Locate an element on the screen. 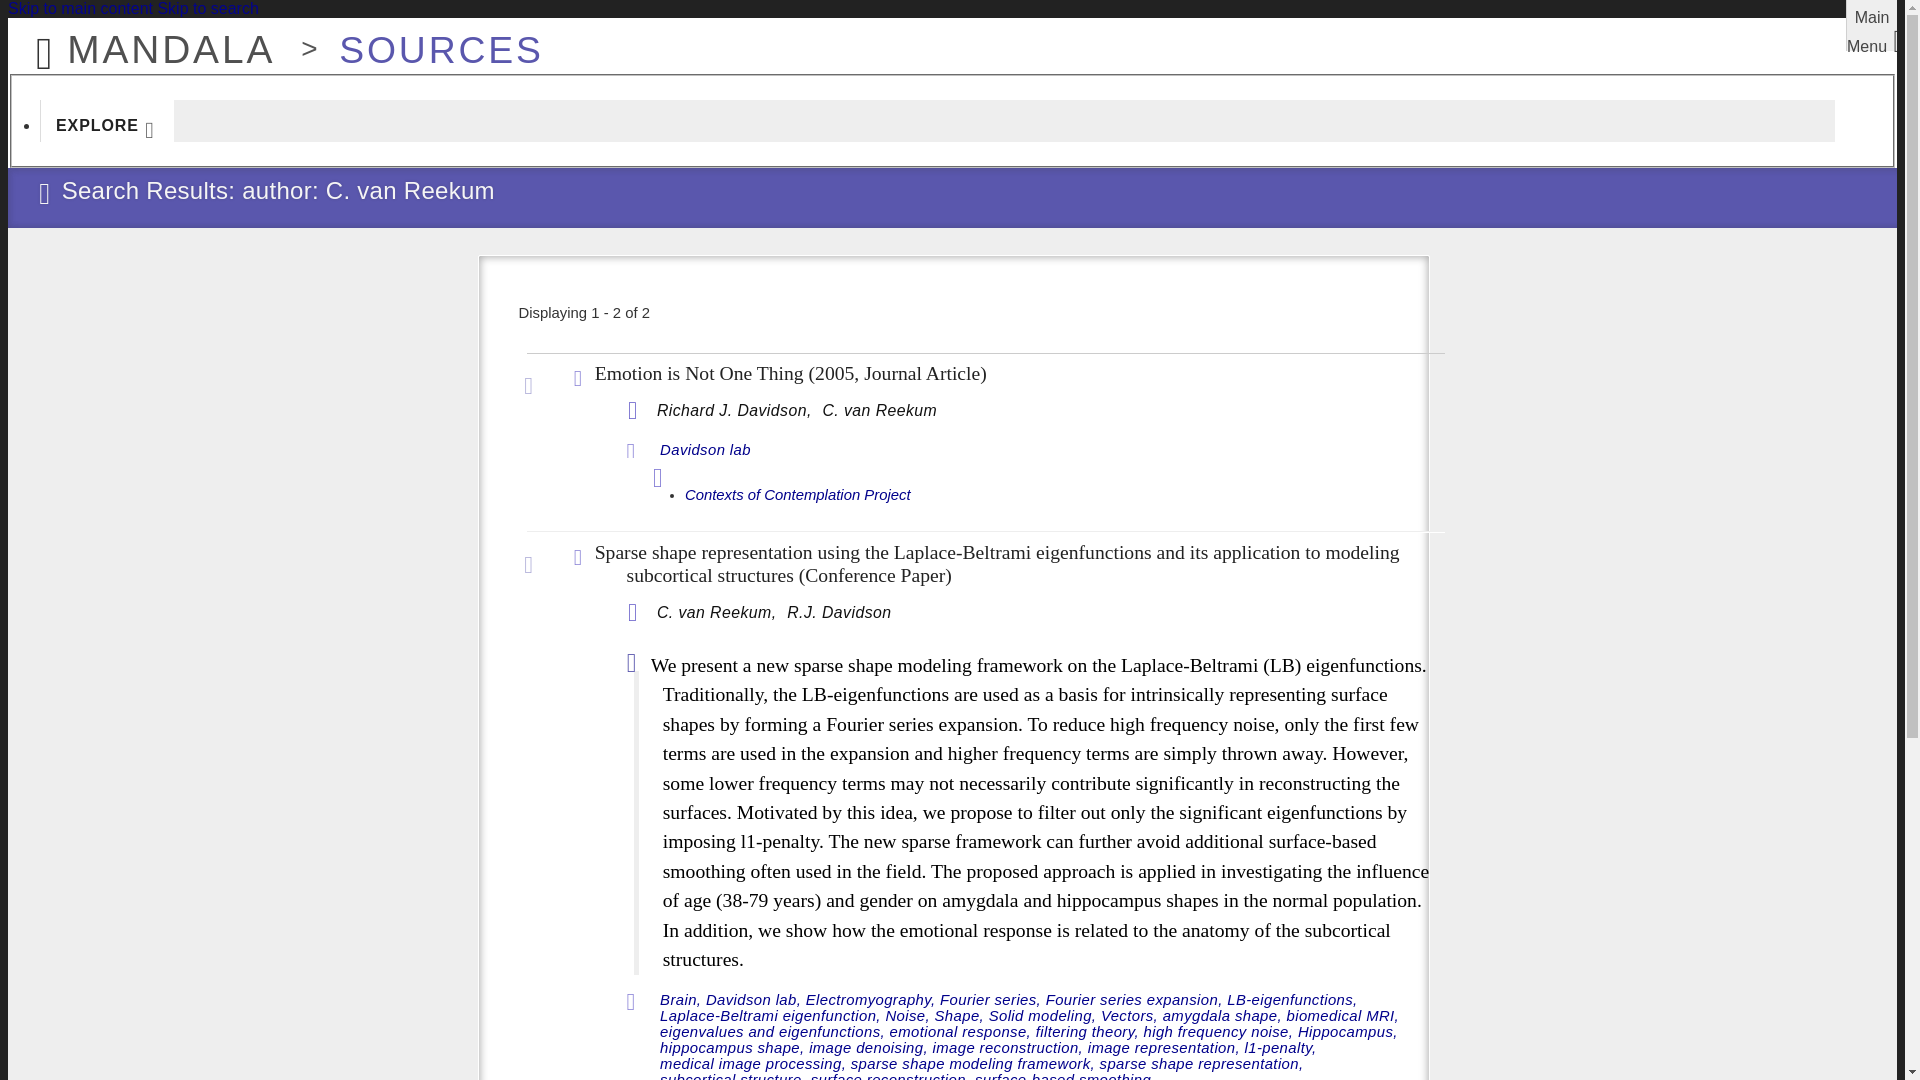 The height and width of the screenshot is (1080, 1920). C. van Reekum is located at coordinates (878, 410).